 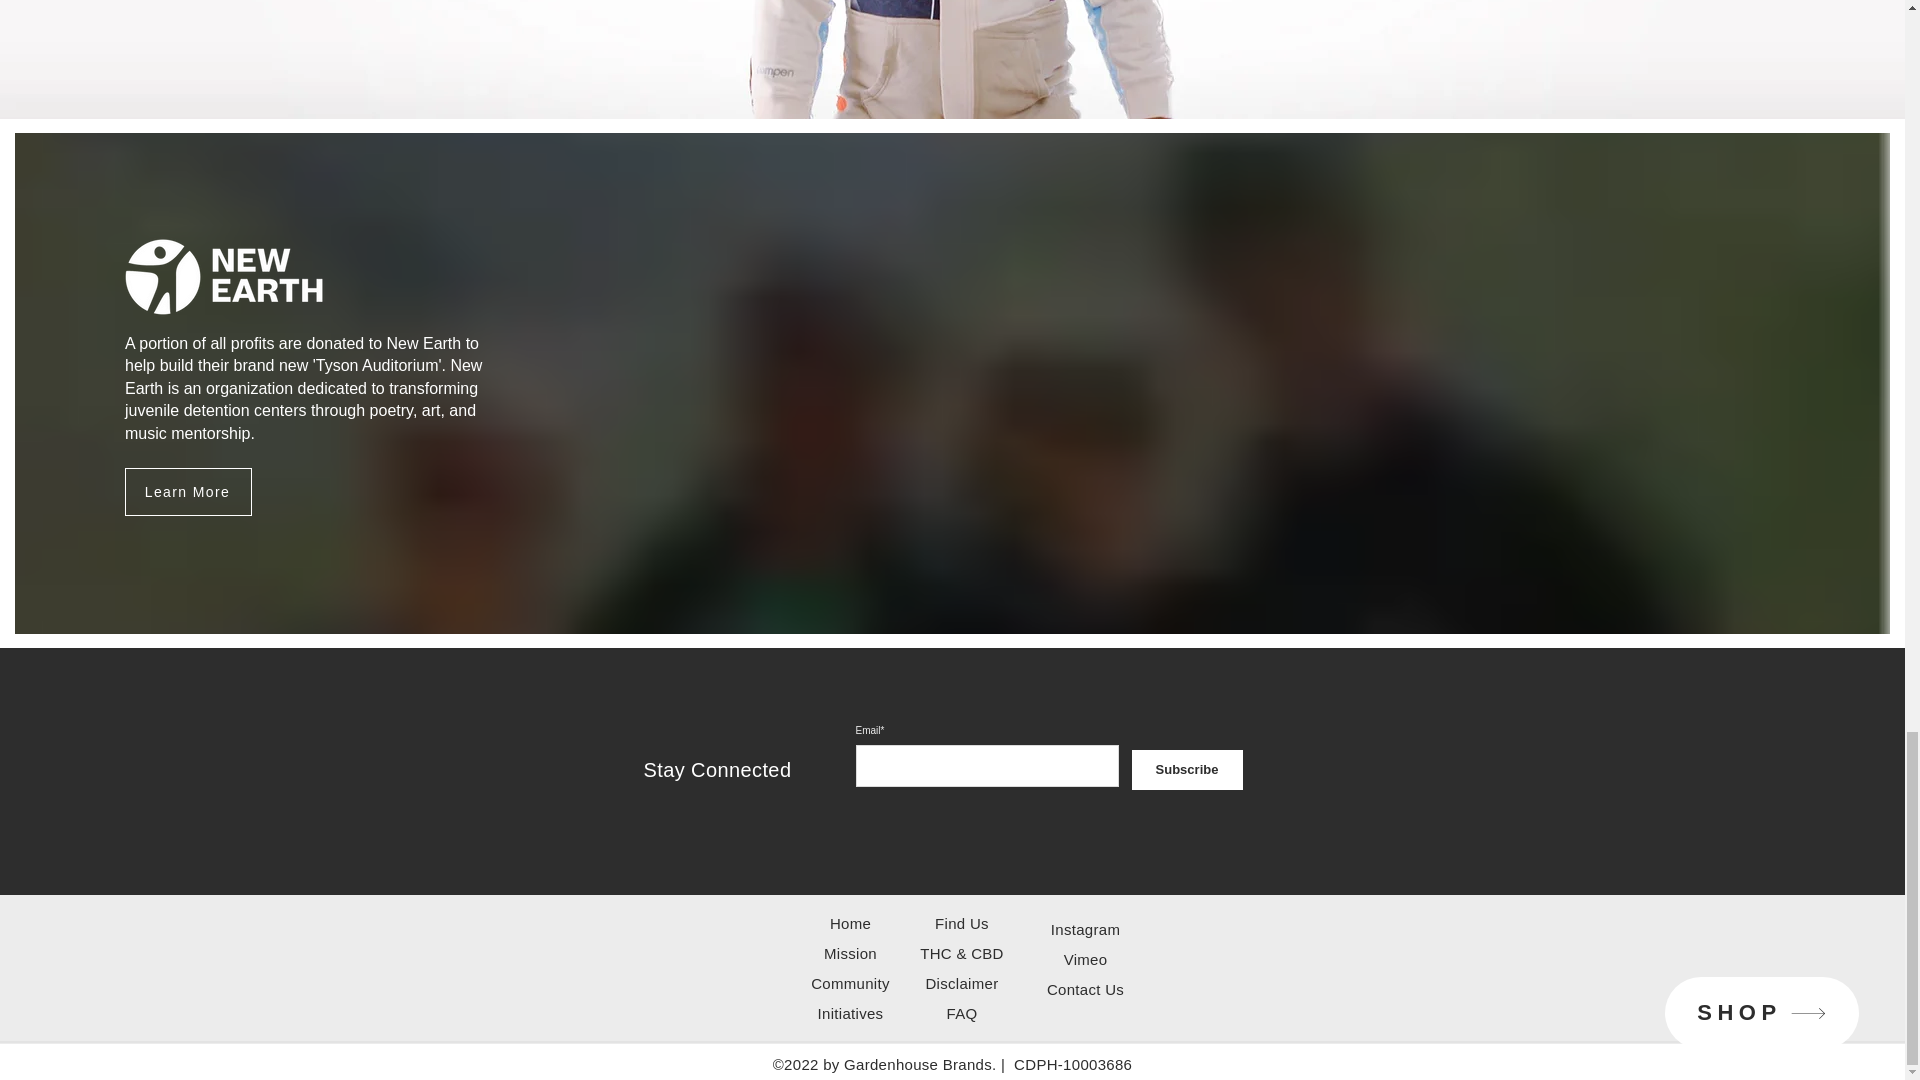 What do you see at coordinates (1187, 769) in the screenshot?
I see `Subscribe` at bounding box center [1187, 769].